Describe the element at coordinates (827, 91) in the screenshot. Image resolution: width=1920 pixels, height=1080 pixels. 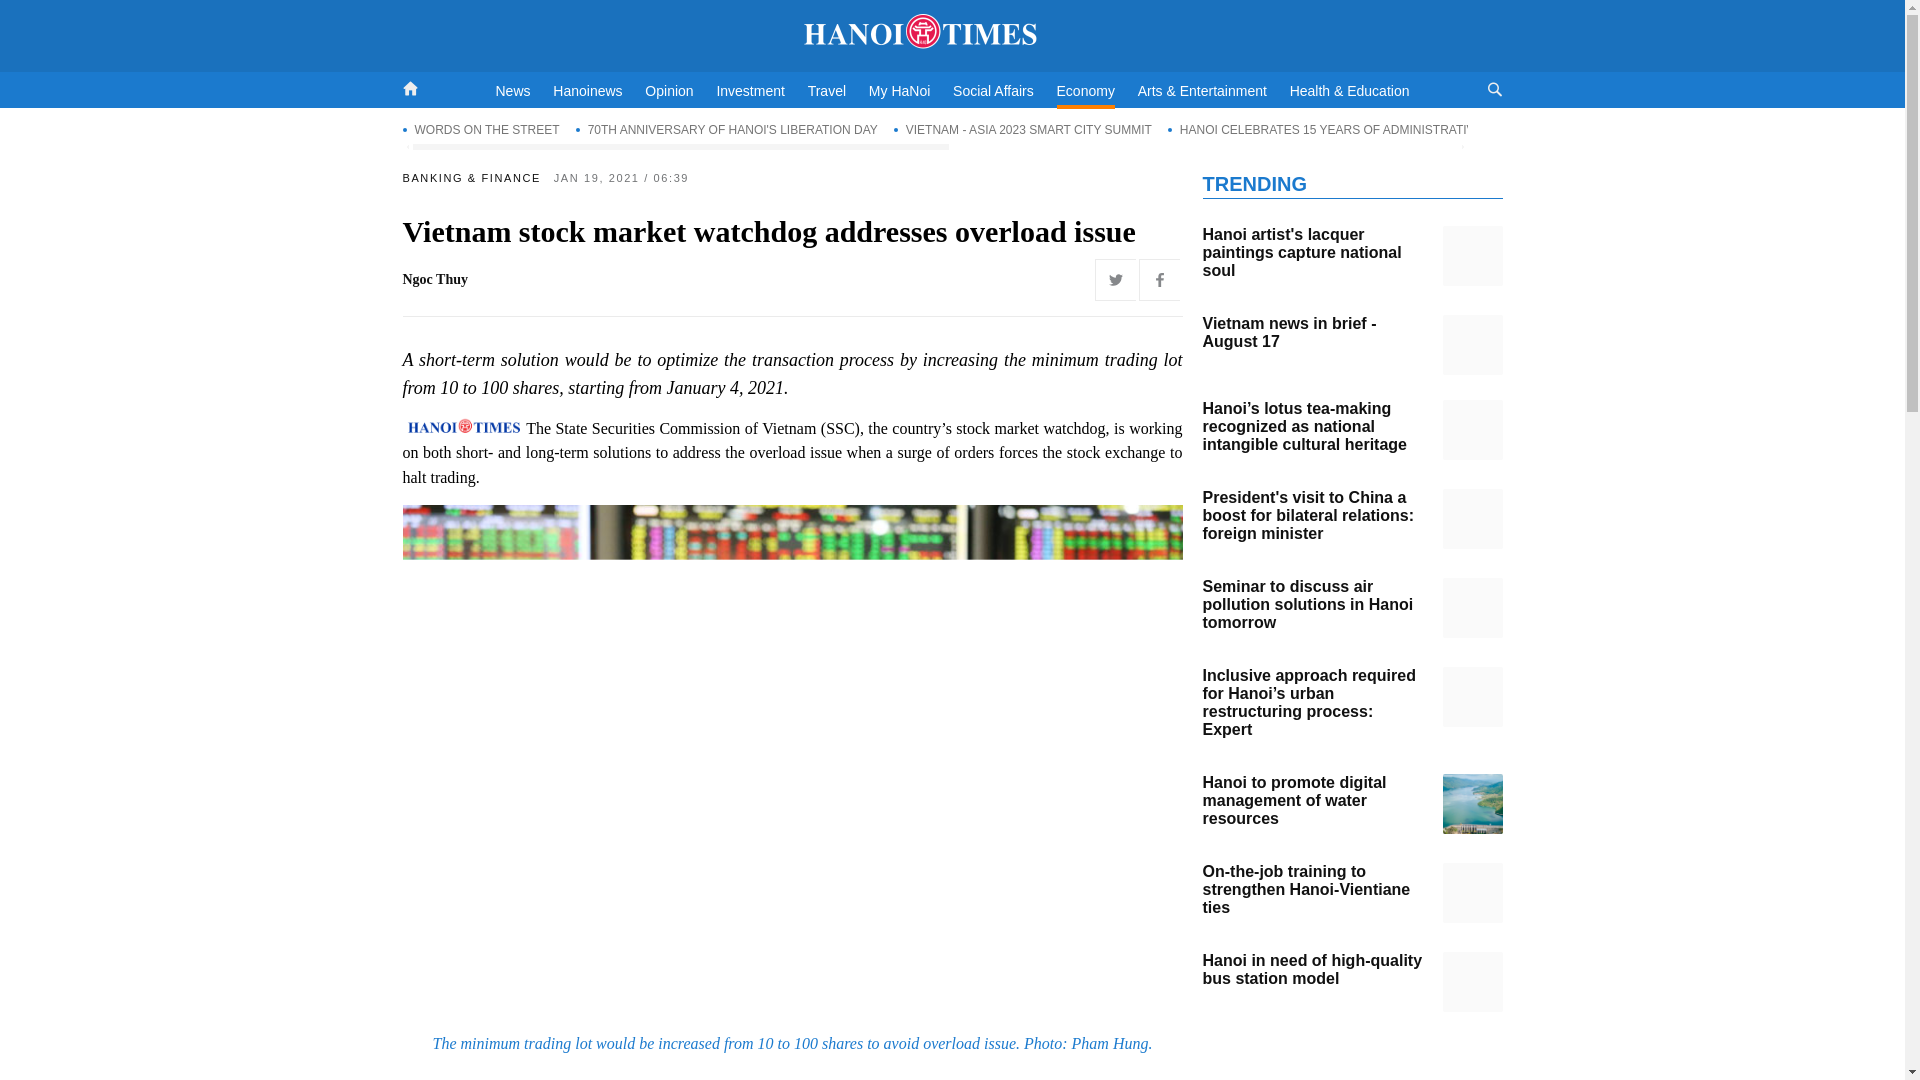
I see `Travel` at that location.